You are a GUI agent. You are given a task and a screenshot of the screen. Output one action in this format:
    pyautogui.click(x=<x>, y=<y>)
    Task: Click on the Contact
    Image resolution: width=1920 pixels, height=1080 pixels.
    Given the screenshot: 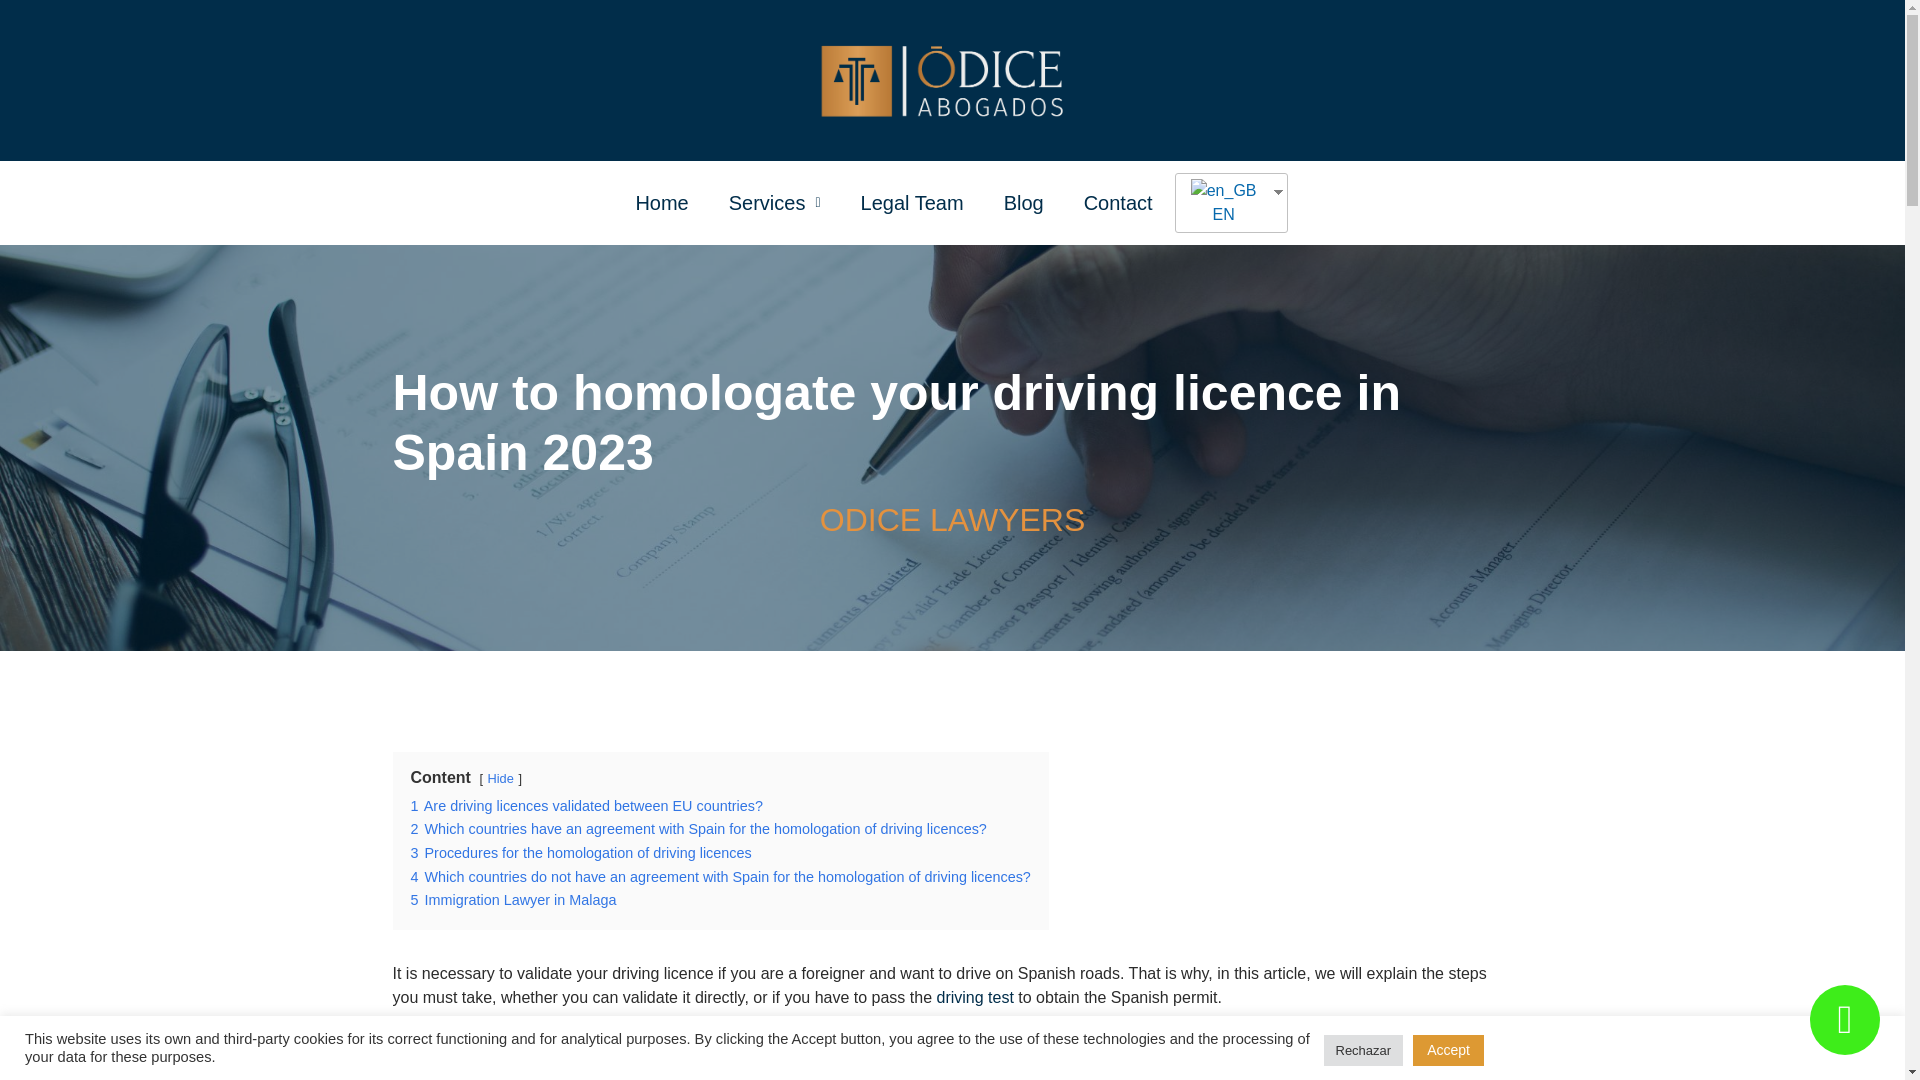 What is the action you would take?
    pyautogui.click(x=1118, y=202)
    